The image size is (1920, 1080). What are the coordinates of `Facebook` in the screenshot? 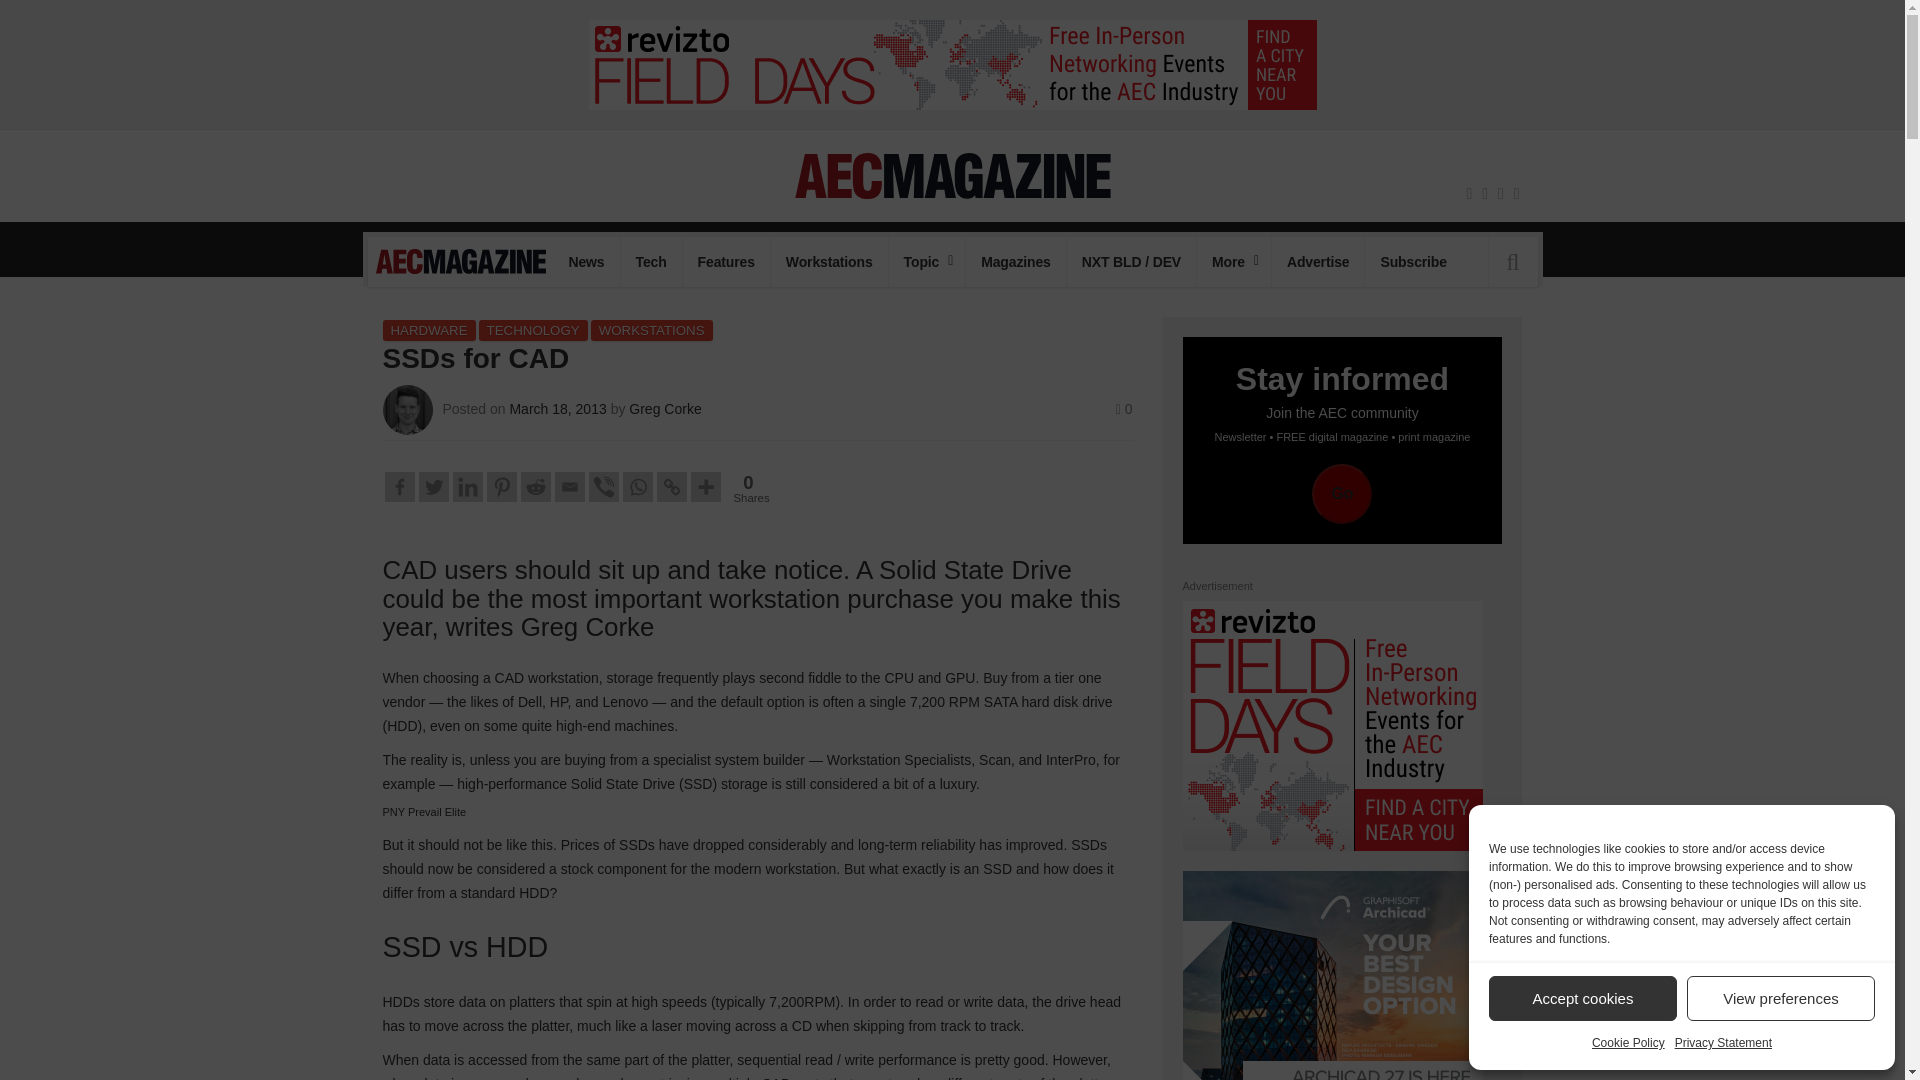 It's located at (399, 486).